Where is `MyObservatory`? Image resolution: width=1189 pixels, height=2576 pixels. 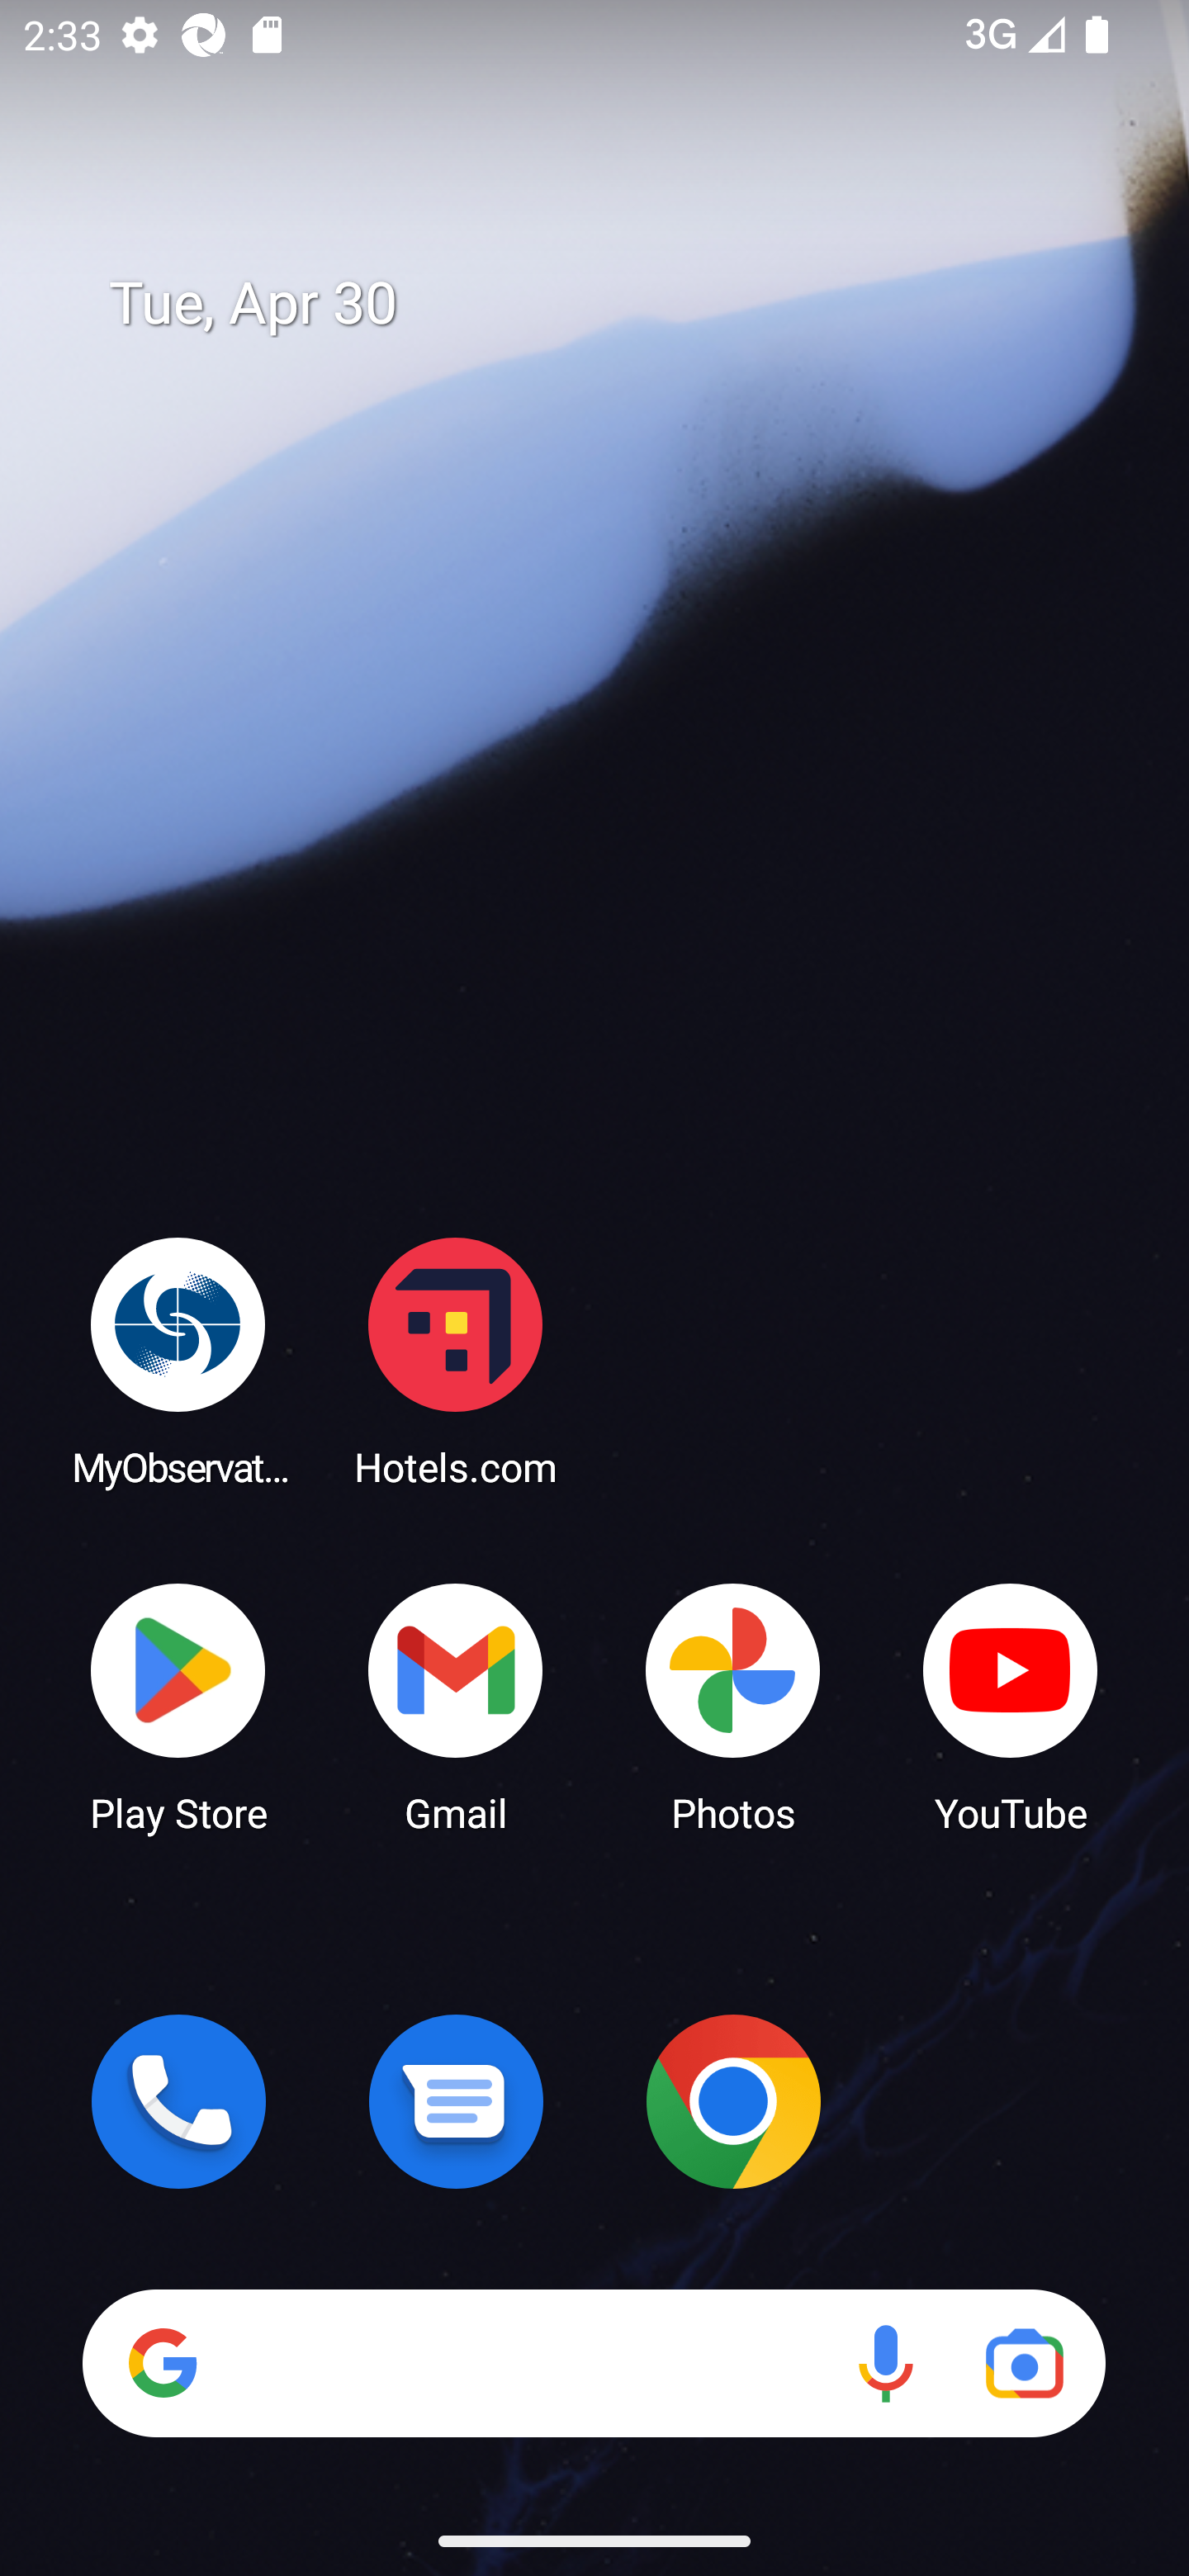 MyObservatory is located at coordinates (178, 1361).